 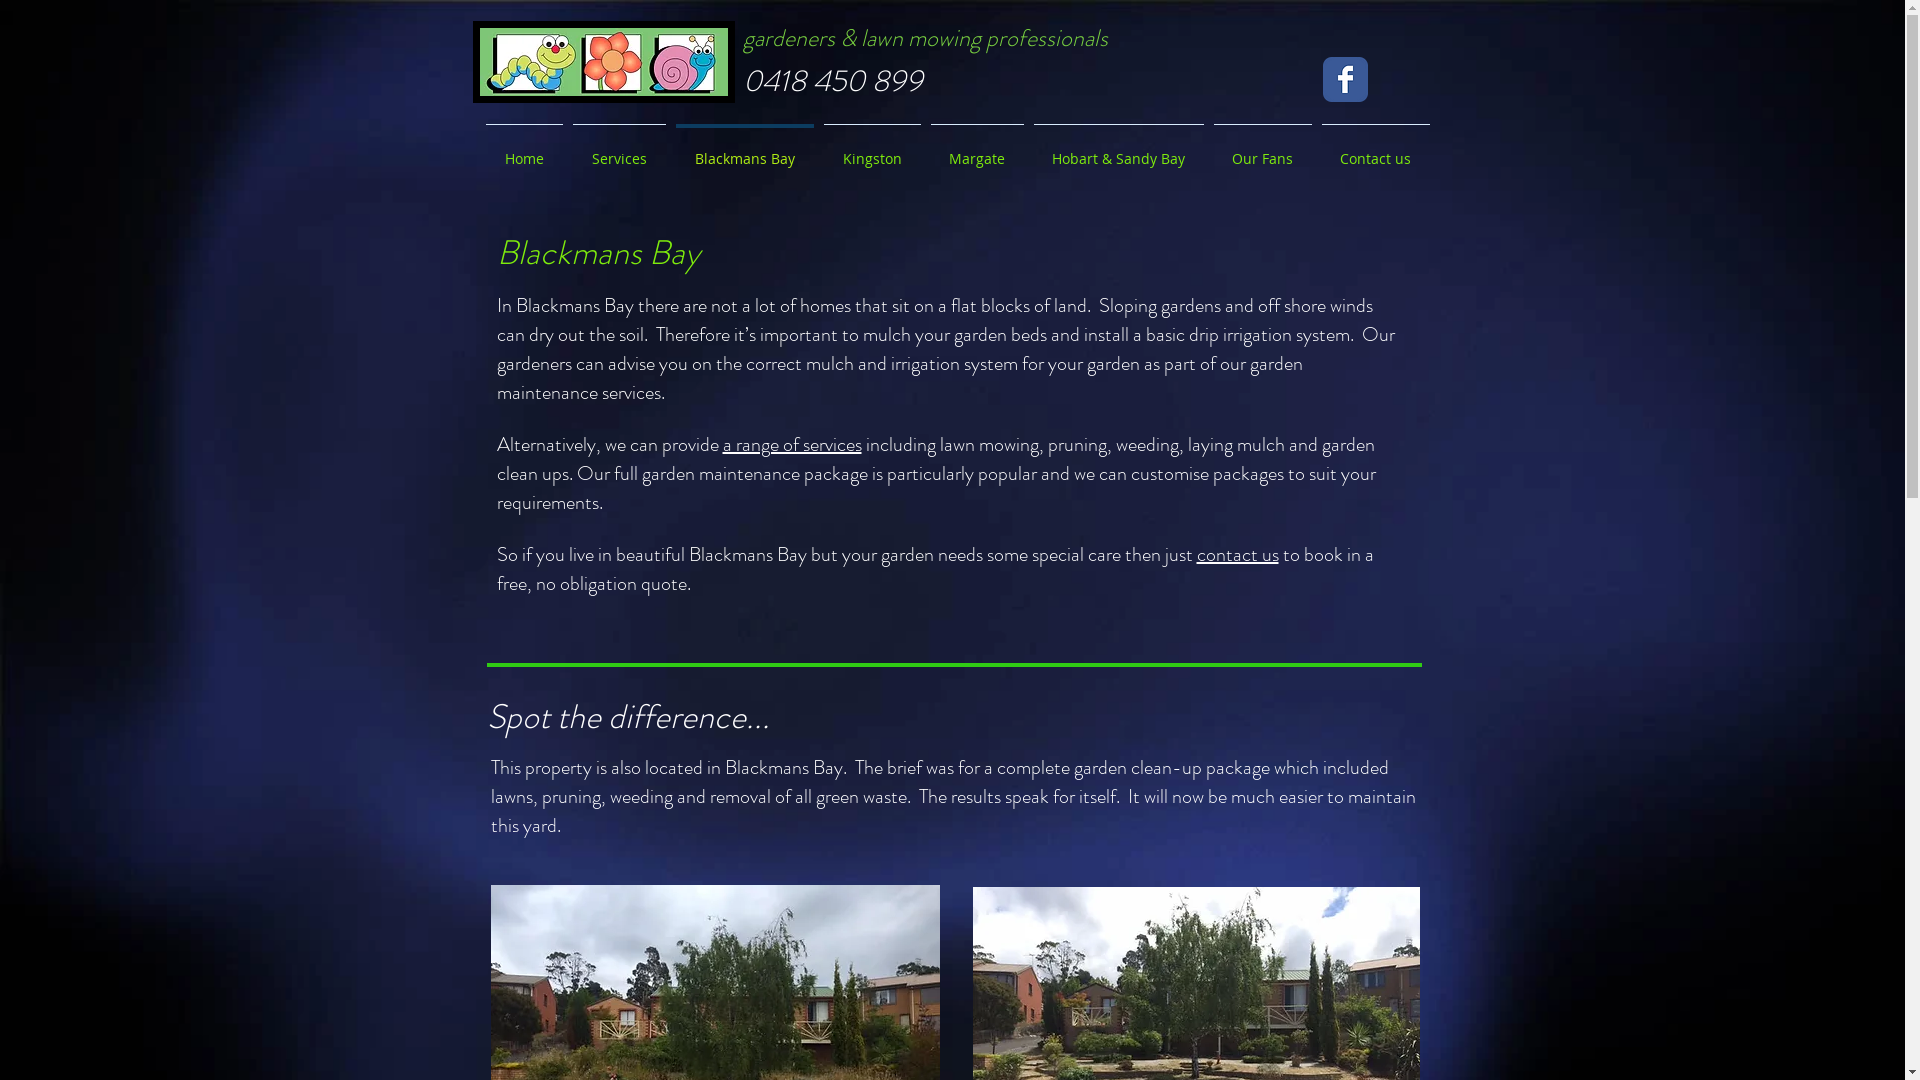 What do you see at coordinates (792, 444) in the screenshot?
I see `a range of services` at bounding box center [792, 444].